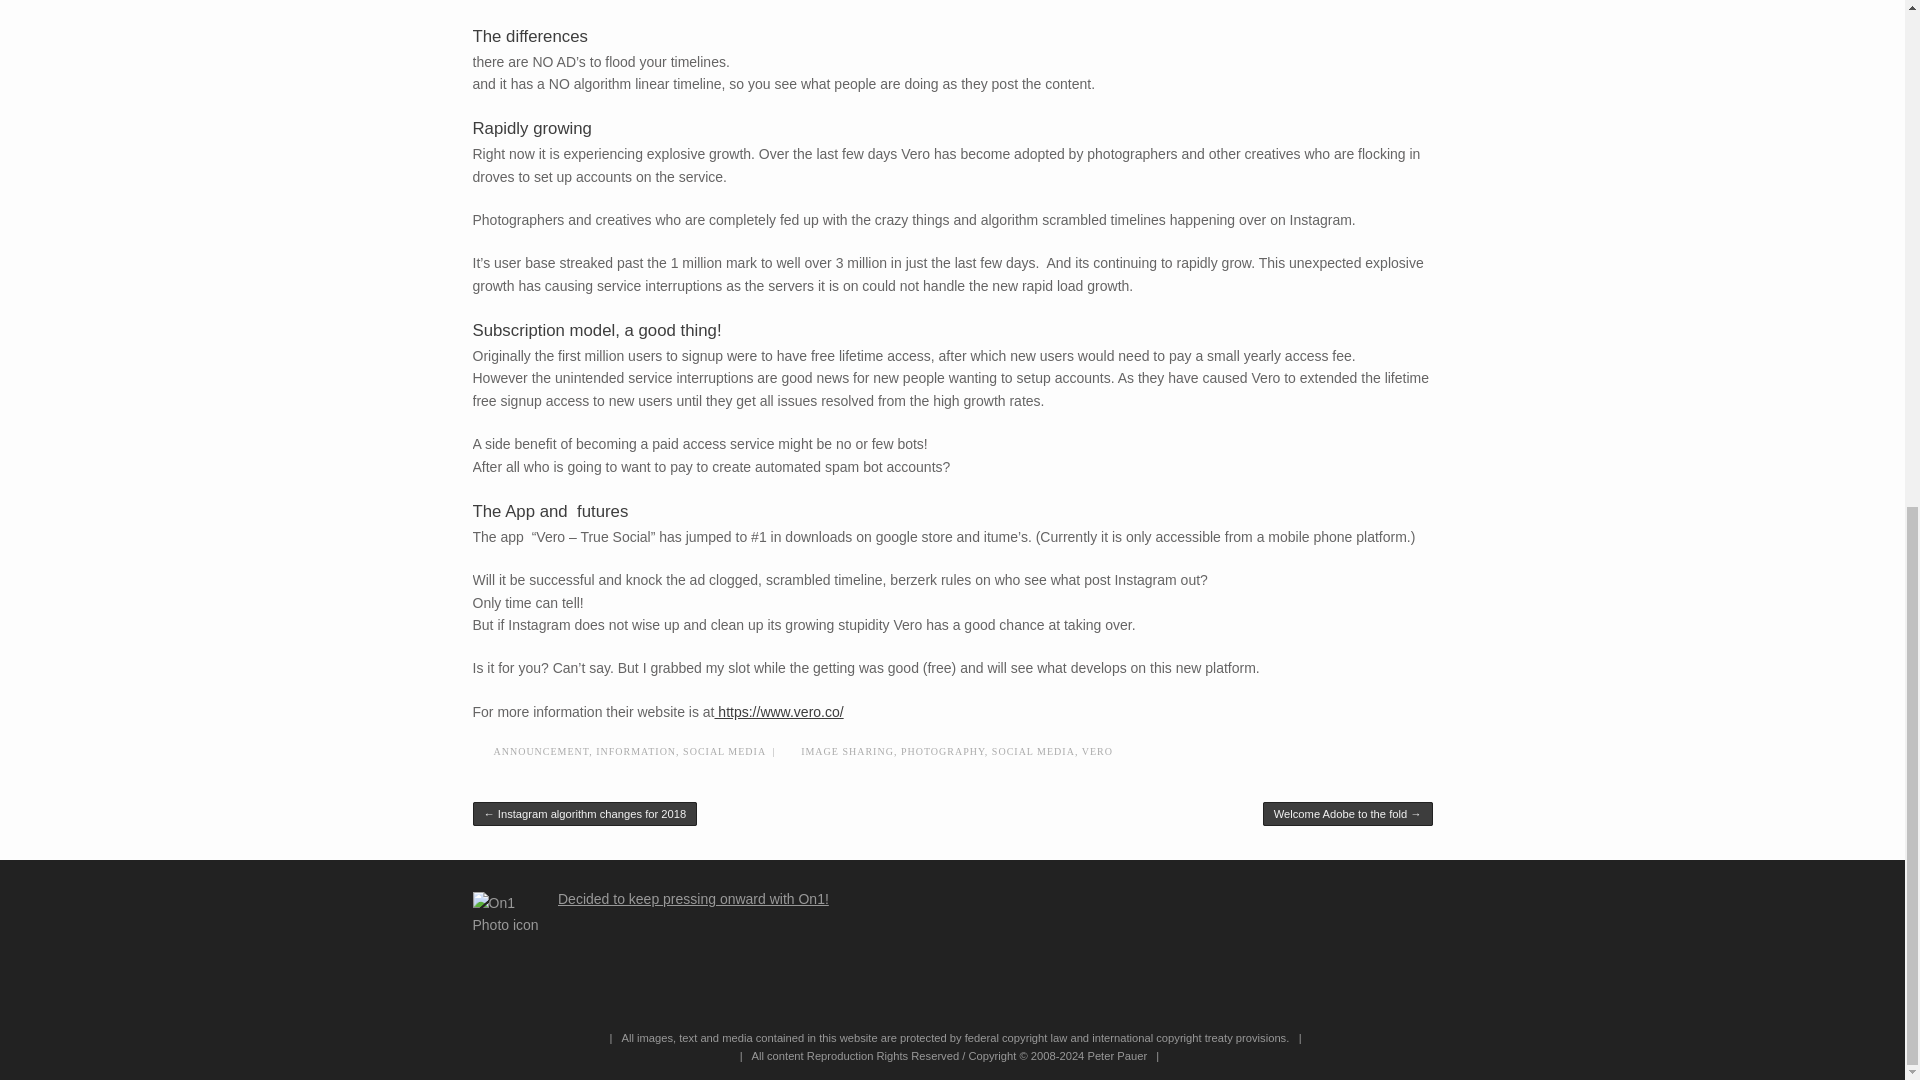  What do you see at coordinates (942, 752) in the screenshot?
I see `PHOTOGRAPHY` at bounding box center [942, 752].